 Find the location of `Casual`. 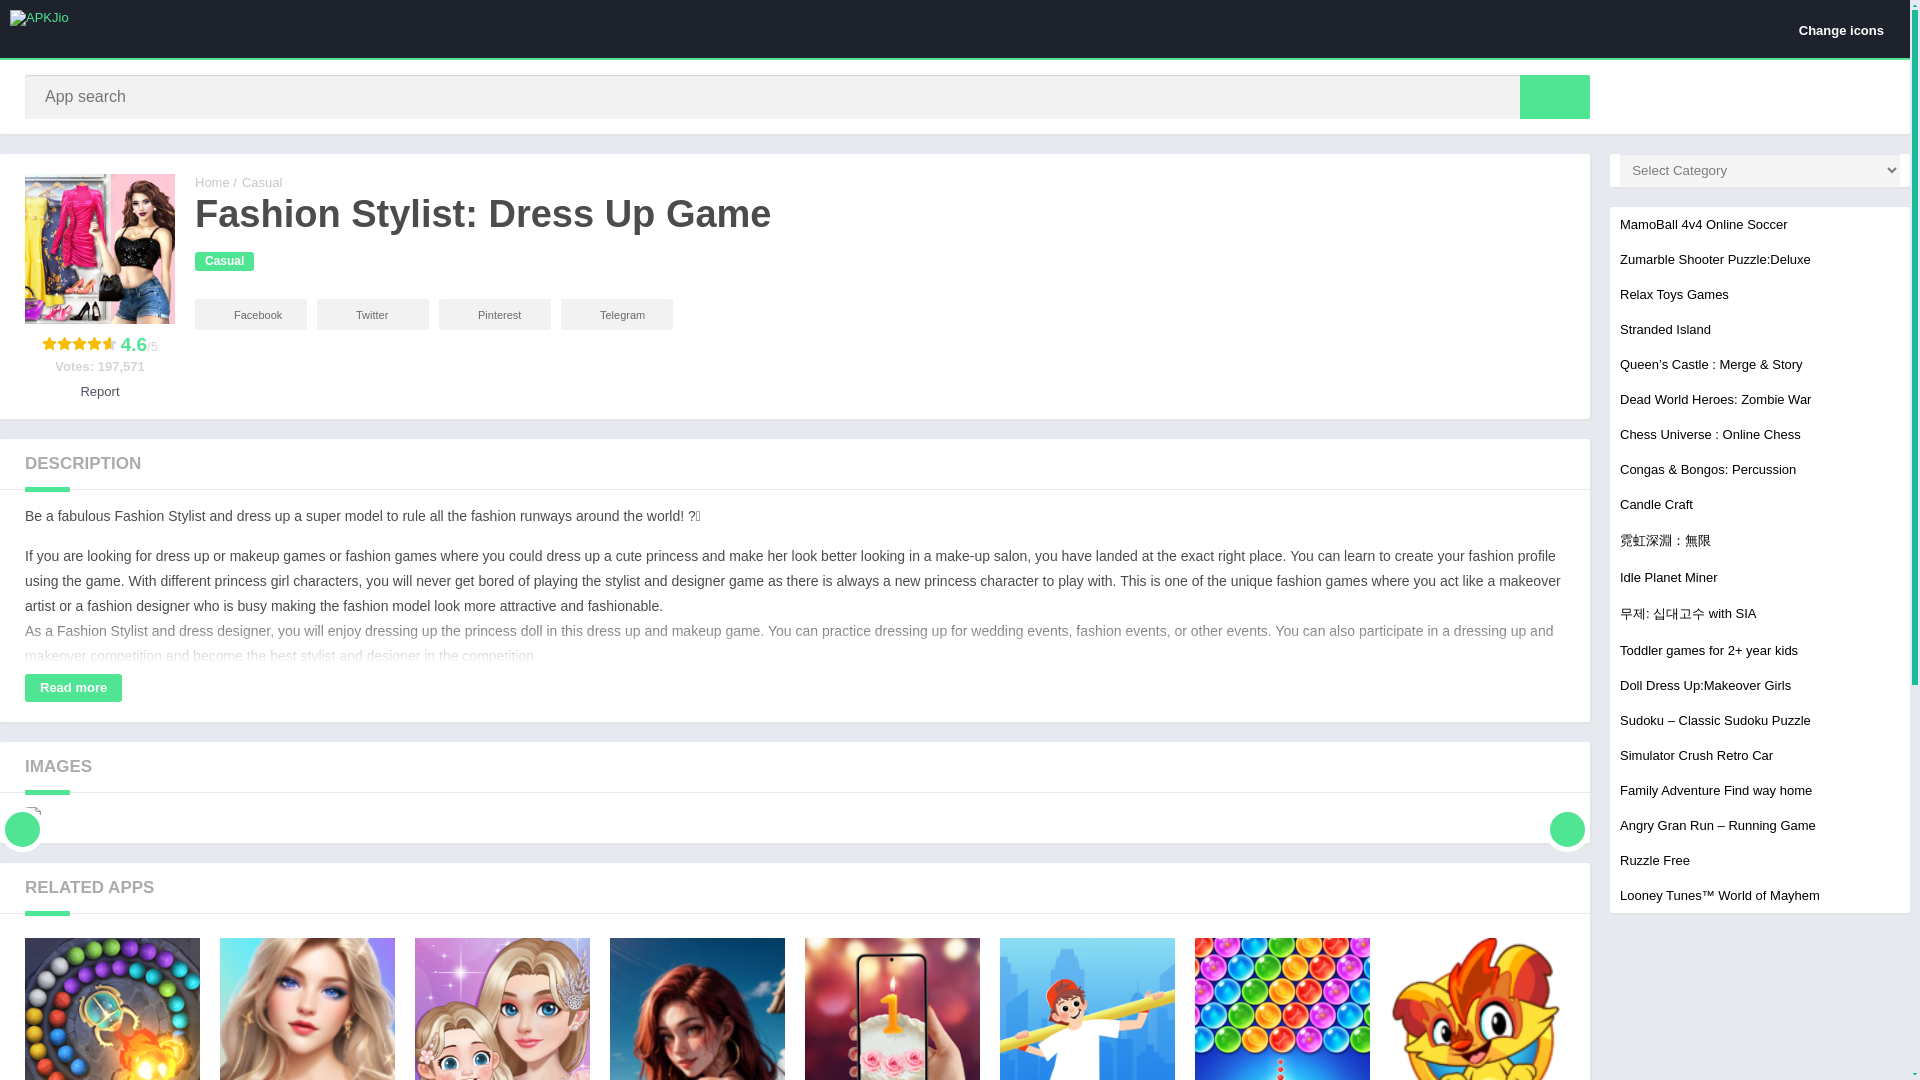

Casual is located at coordinates (616, 314).